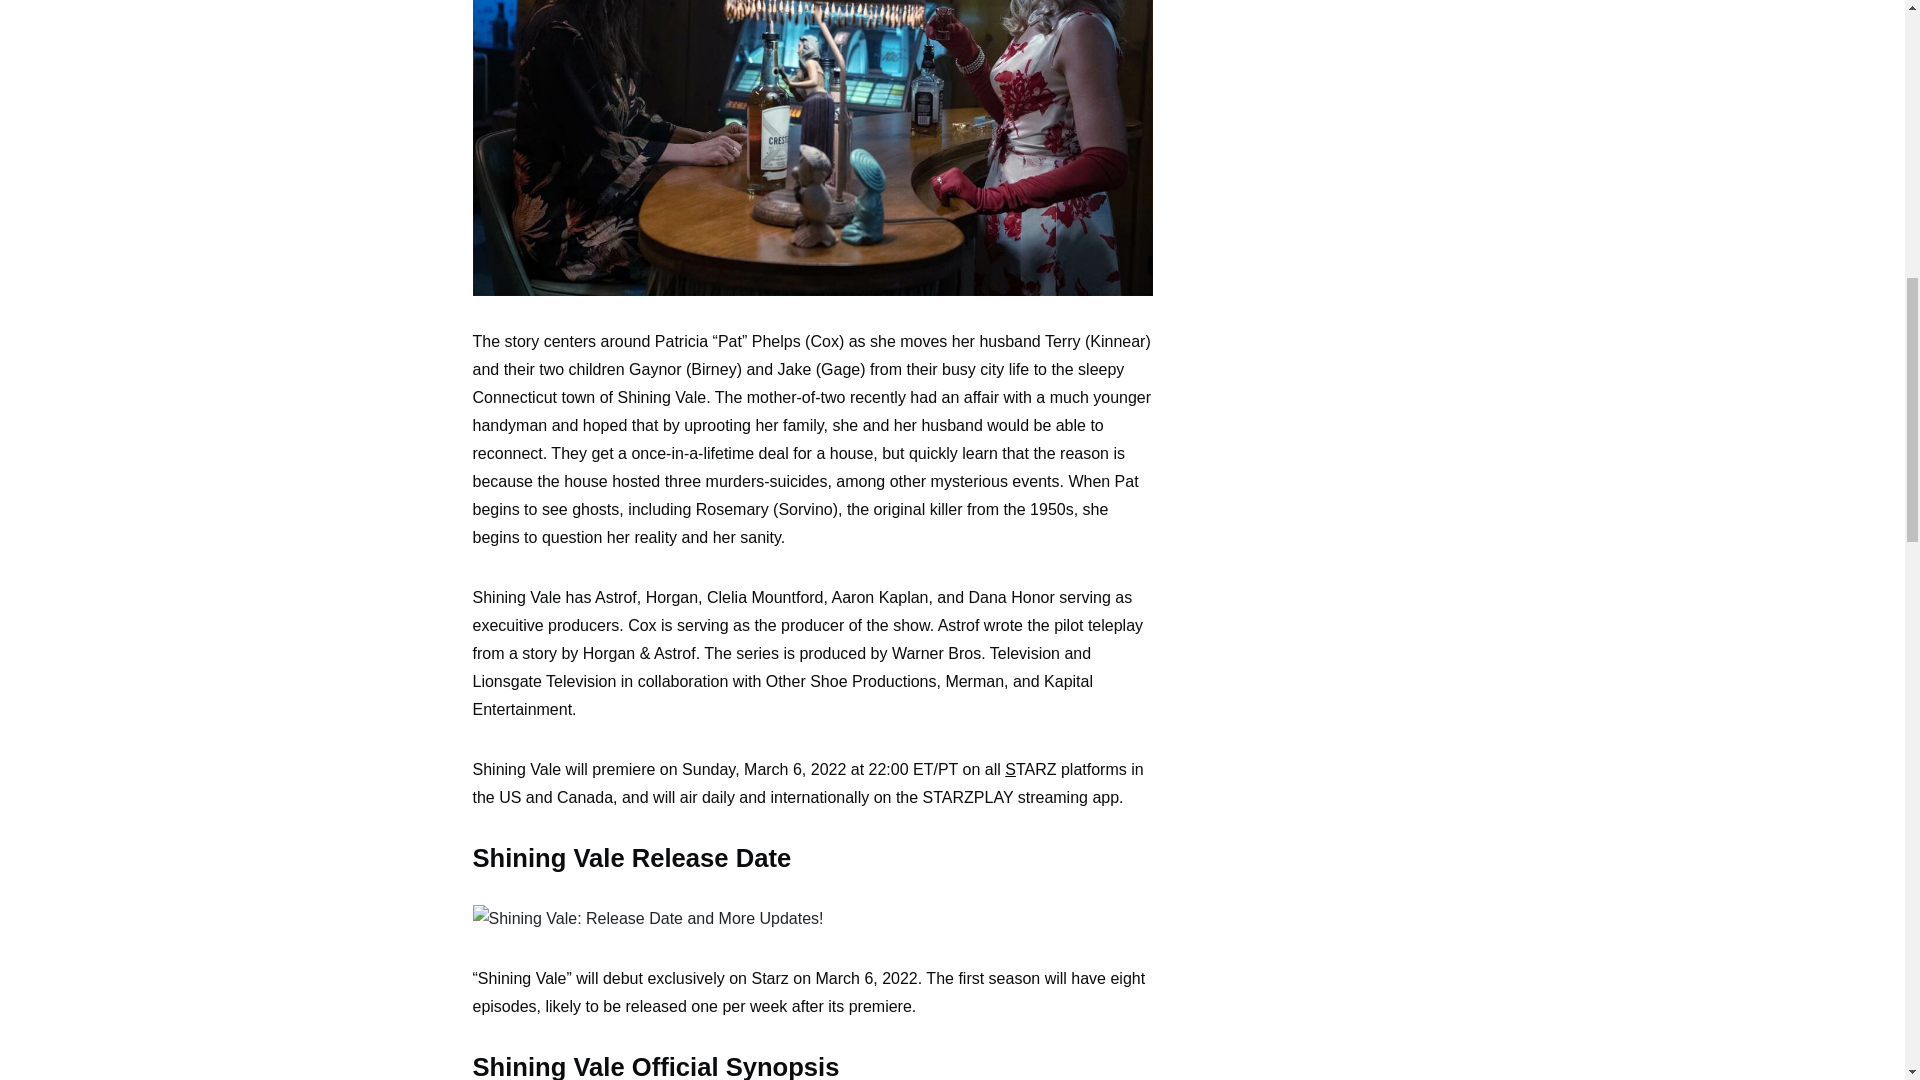 This screenshot has height=1080, width=1920. What do you see at coordinates (812, 148) in the screenshot?
I see `Shining Vale: Release Date and More Updates!` at bounding box center [812, 148].